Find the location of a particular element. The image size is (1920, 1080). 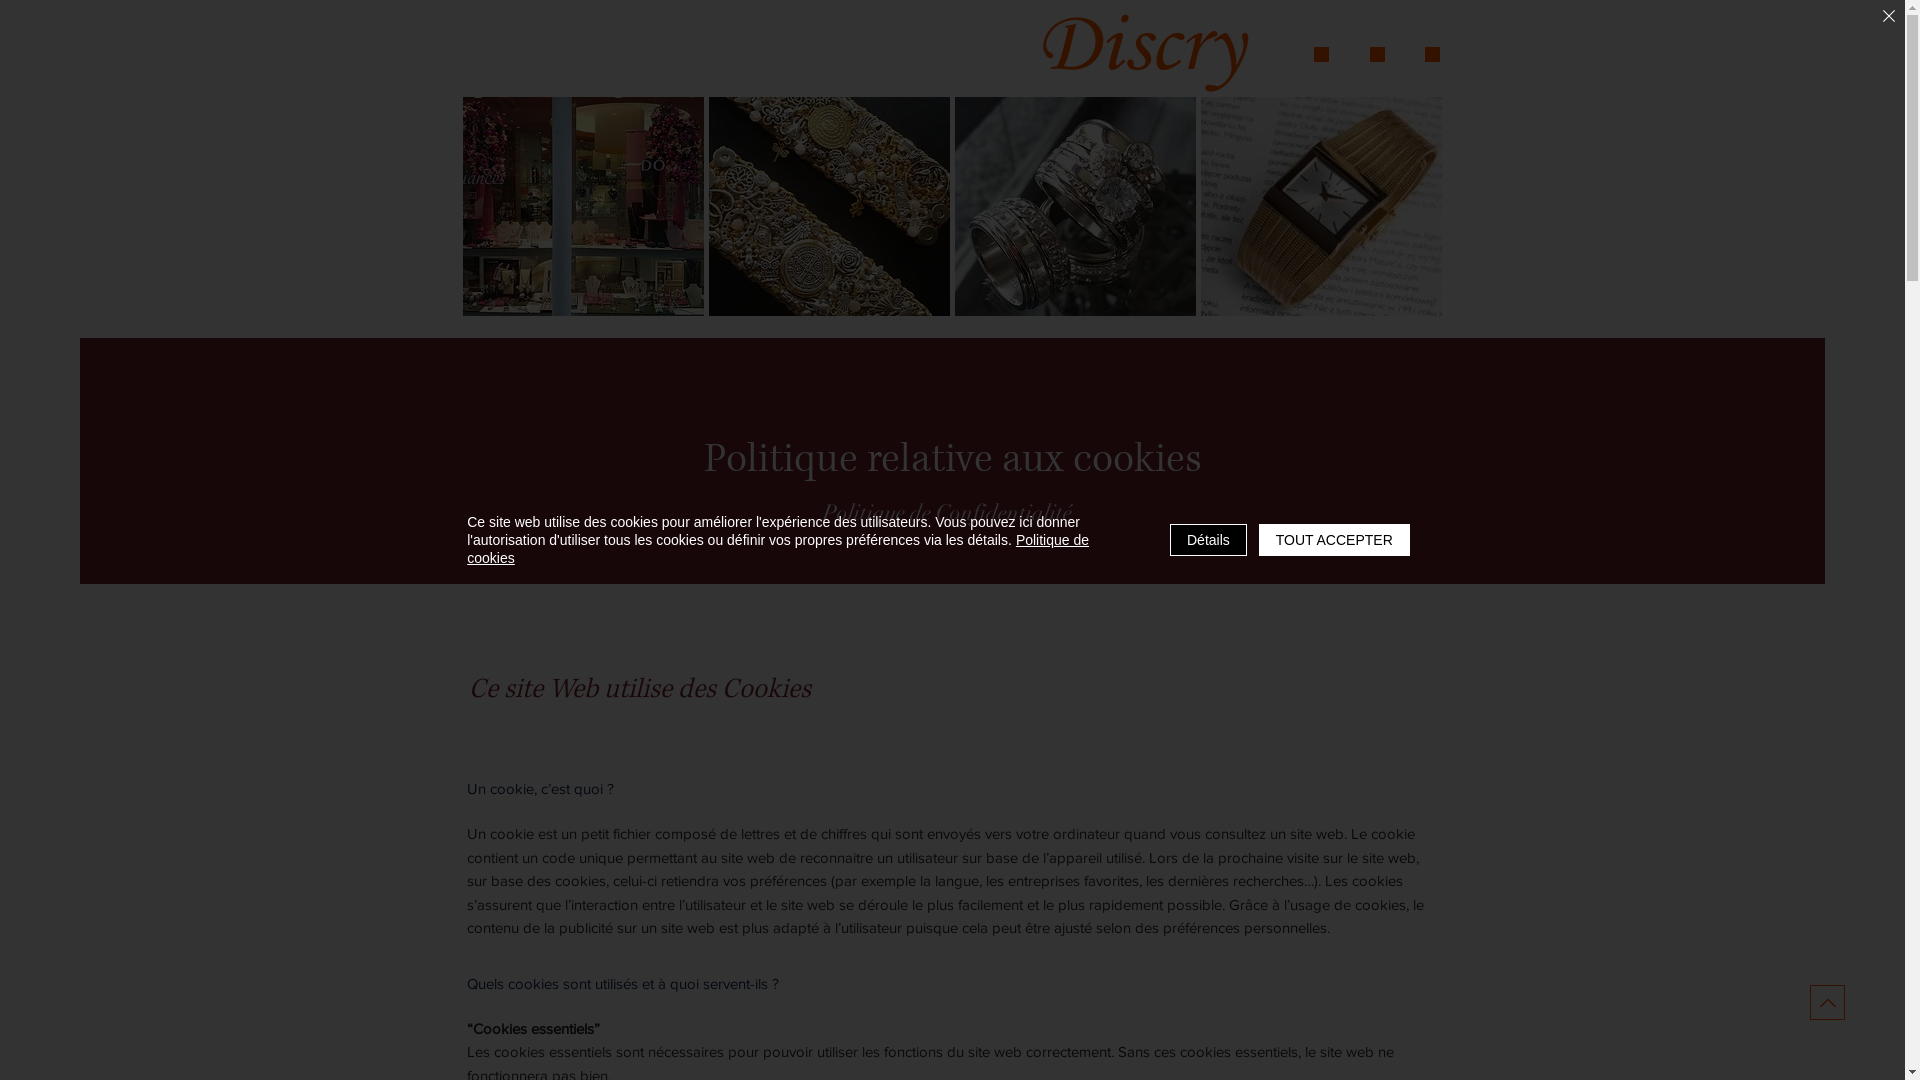

Politique de cookies is located at coordinates (778, 549).